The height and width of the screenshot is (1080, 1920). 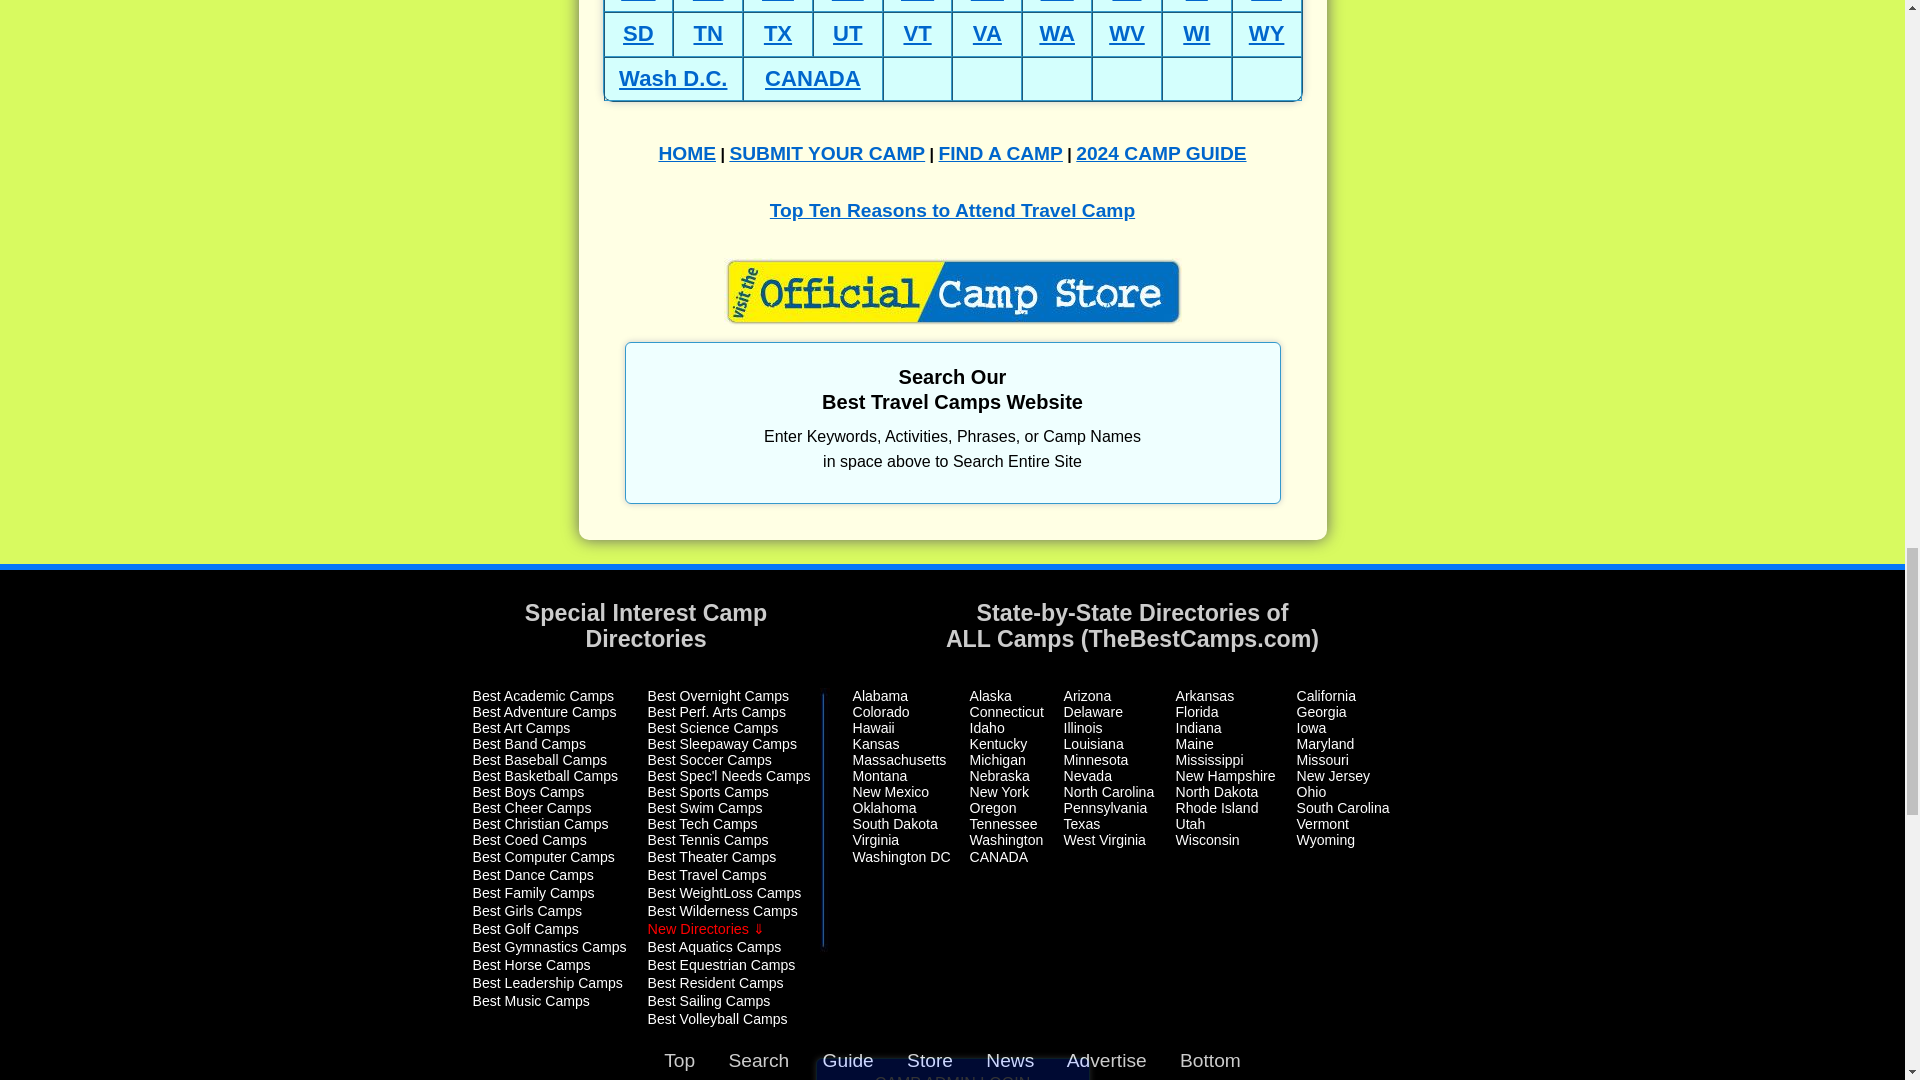 I want to click on Best Alabama Summer Camps, so click(x=880, y=696).